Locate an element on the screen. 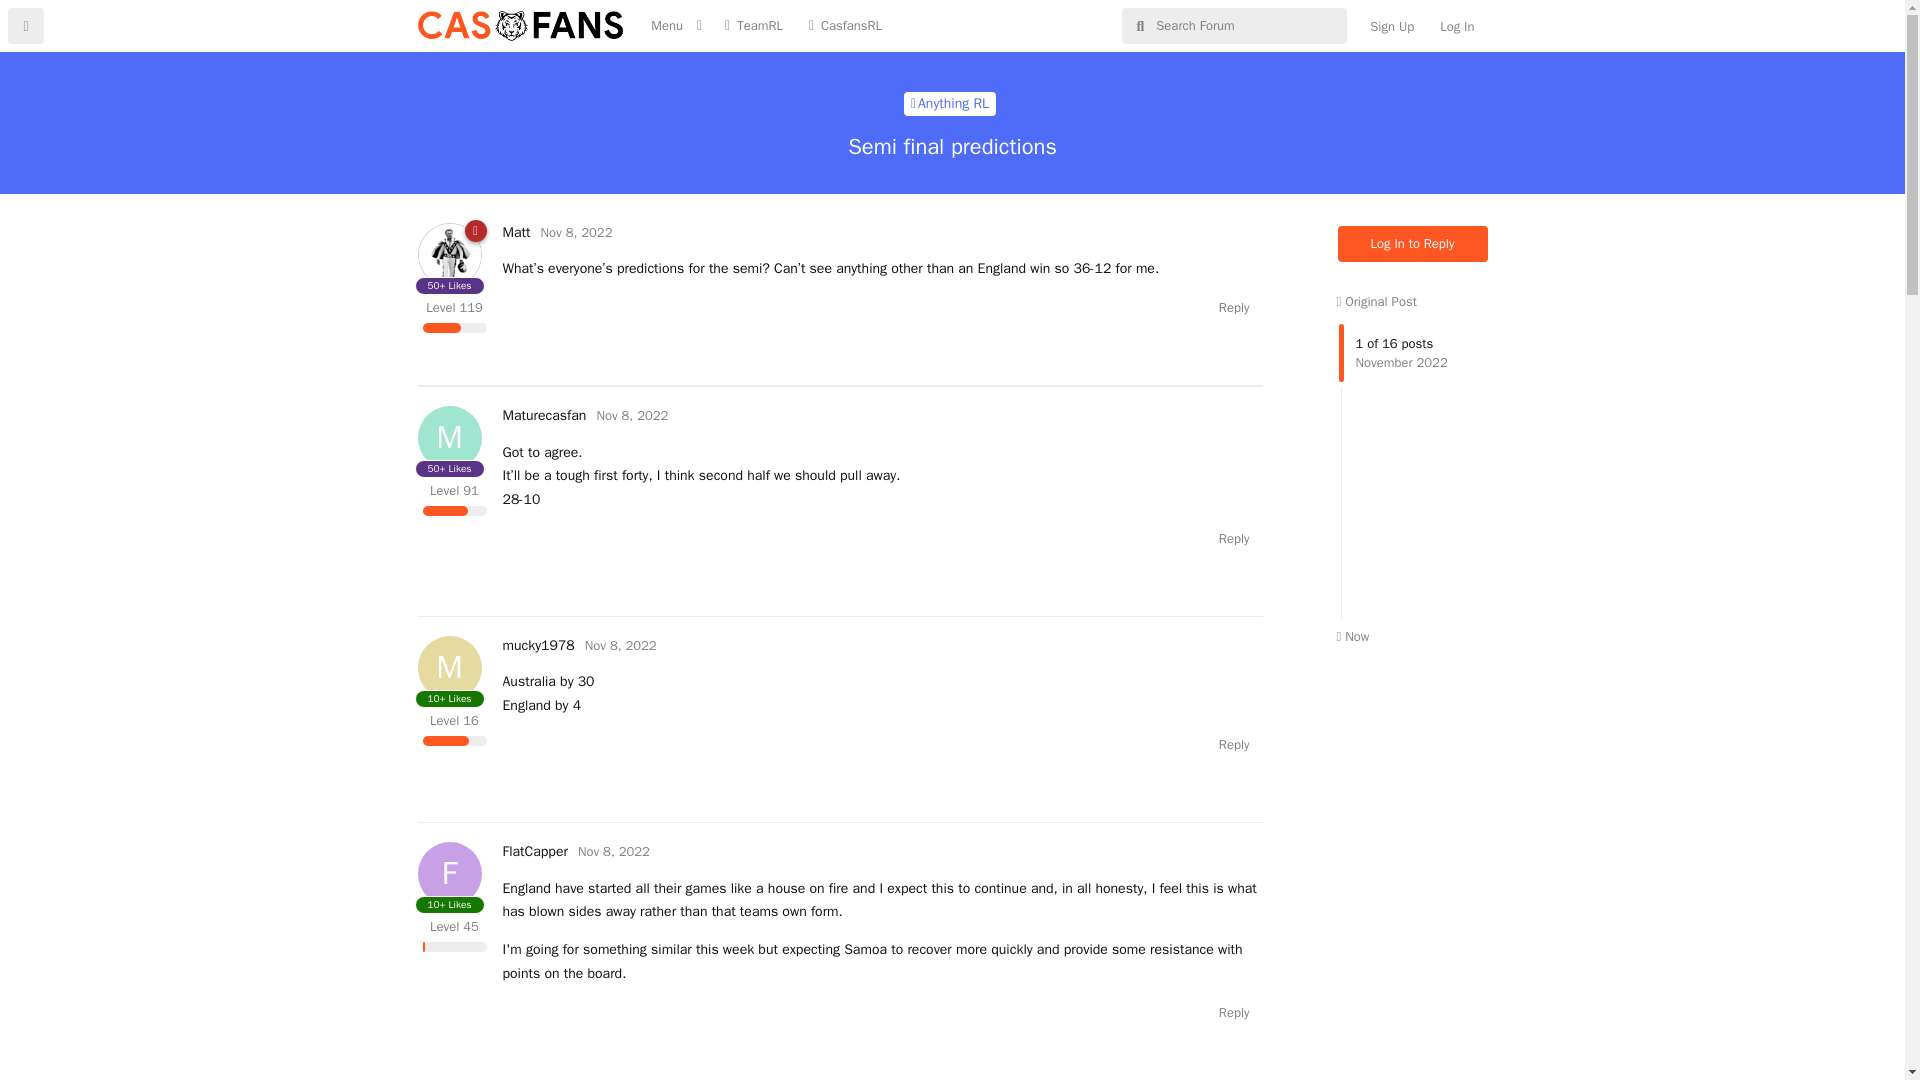 The image size is (1920, 1080). Reply is located at coordinates (576, 232).